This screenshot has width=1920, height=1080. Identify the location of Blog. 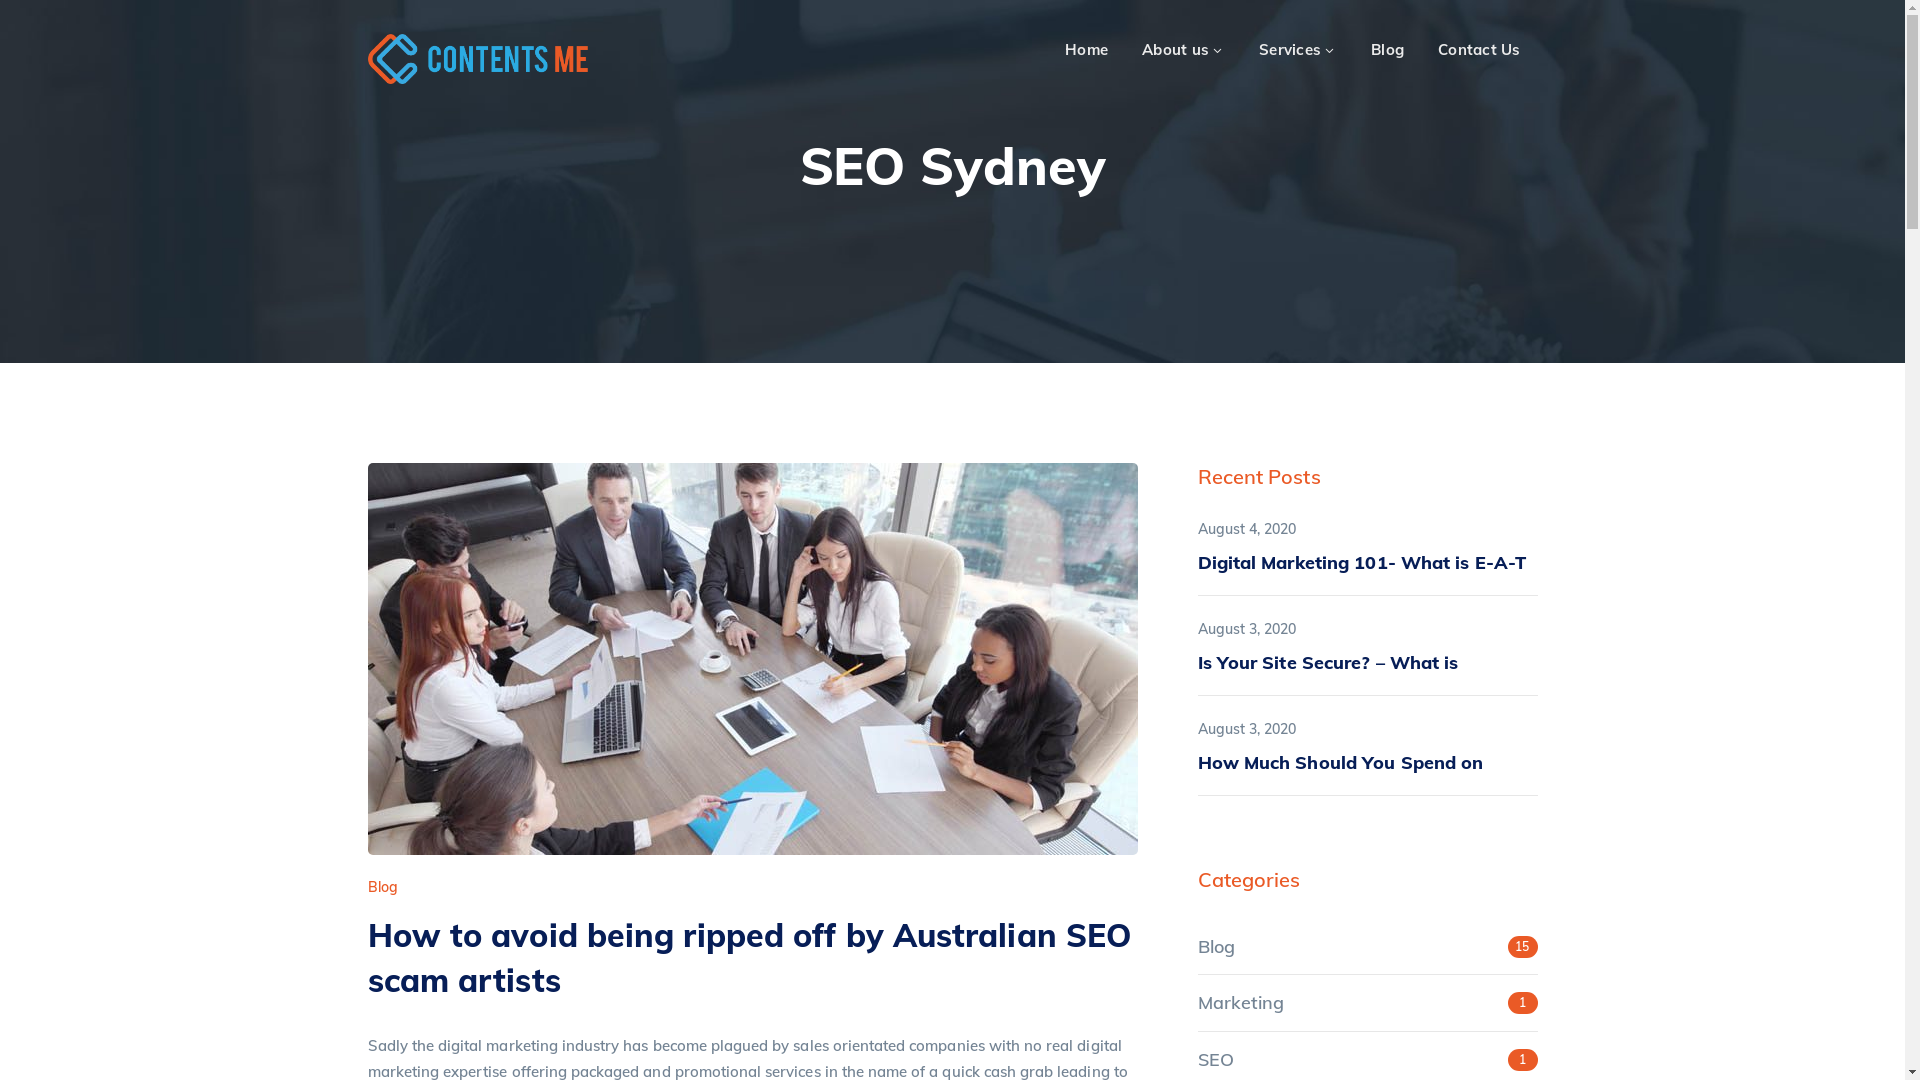
(383, 887).